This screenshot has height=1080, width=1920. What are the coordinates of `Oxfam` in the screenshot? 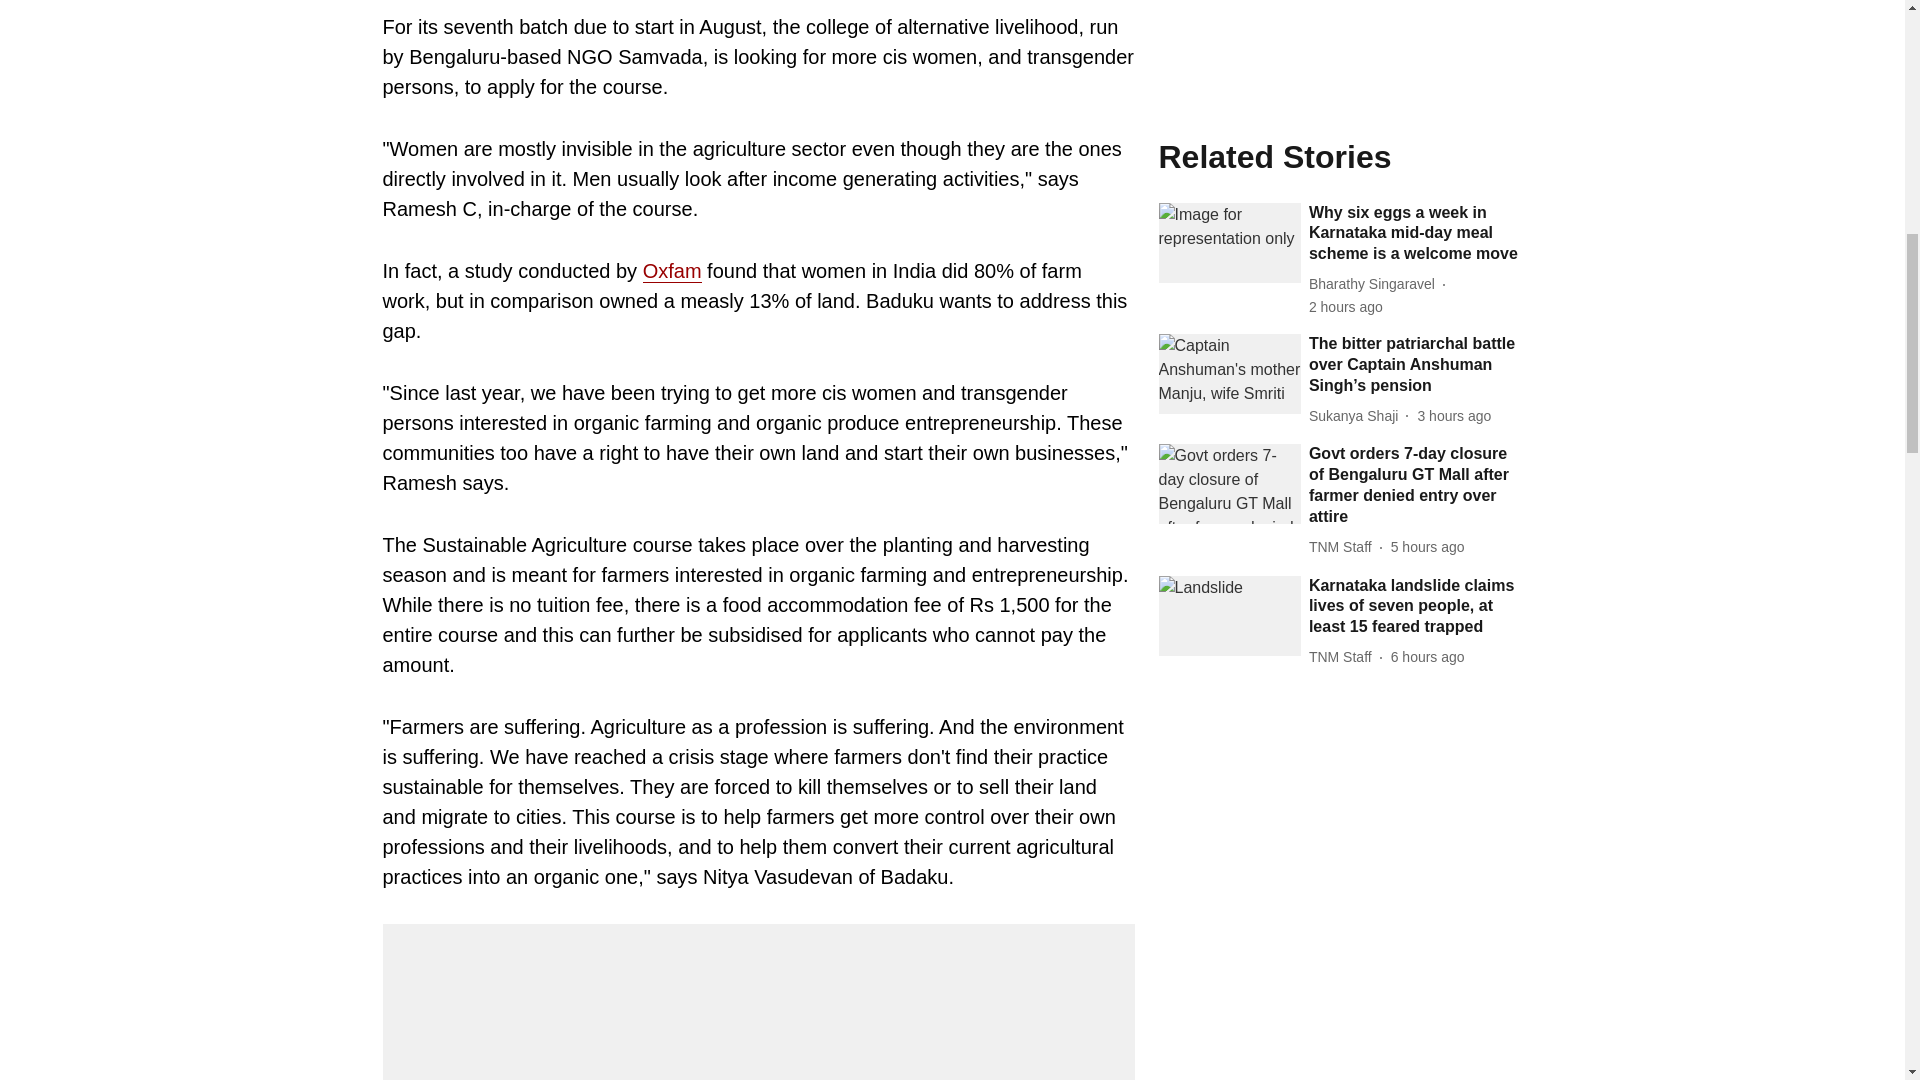 It's located at (672, 271).